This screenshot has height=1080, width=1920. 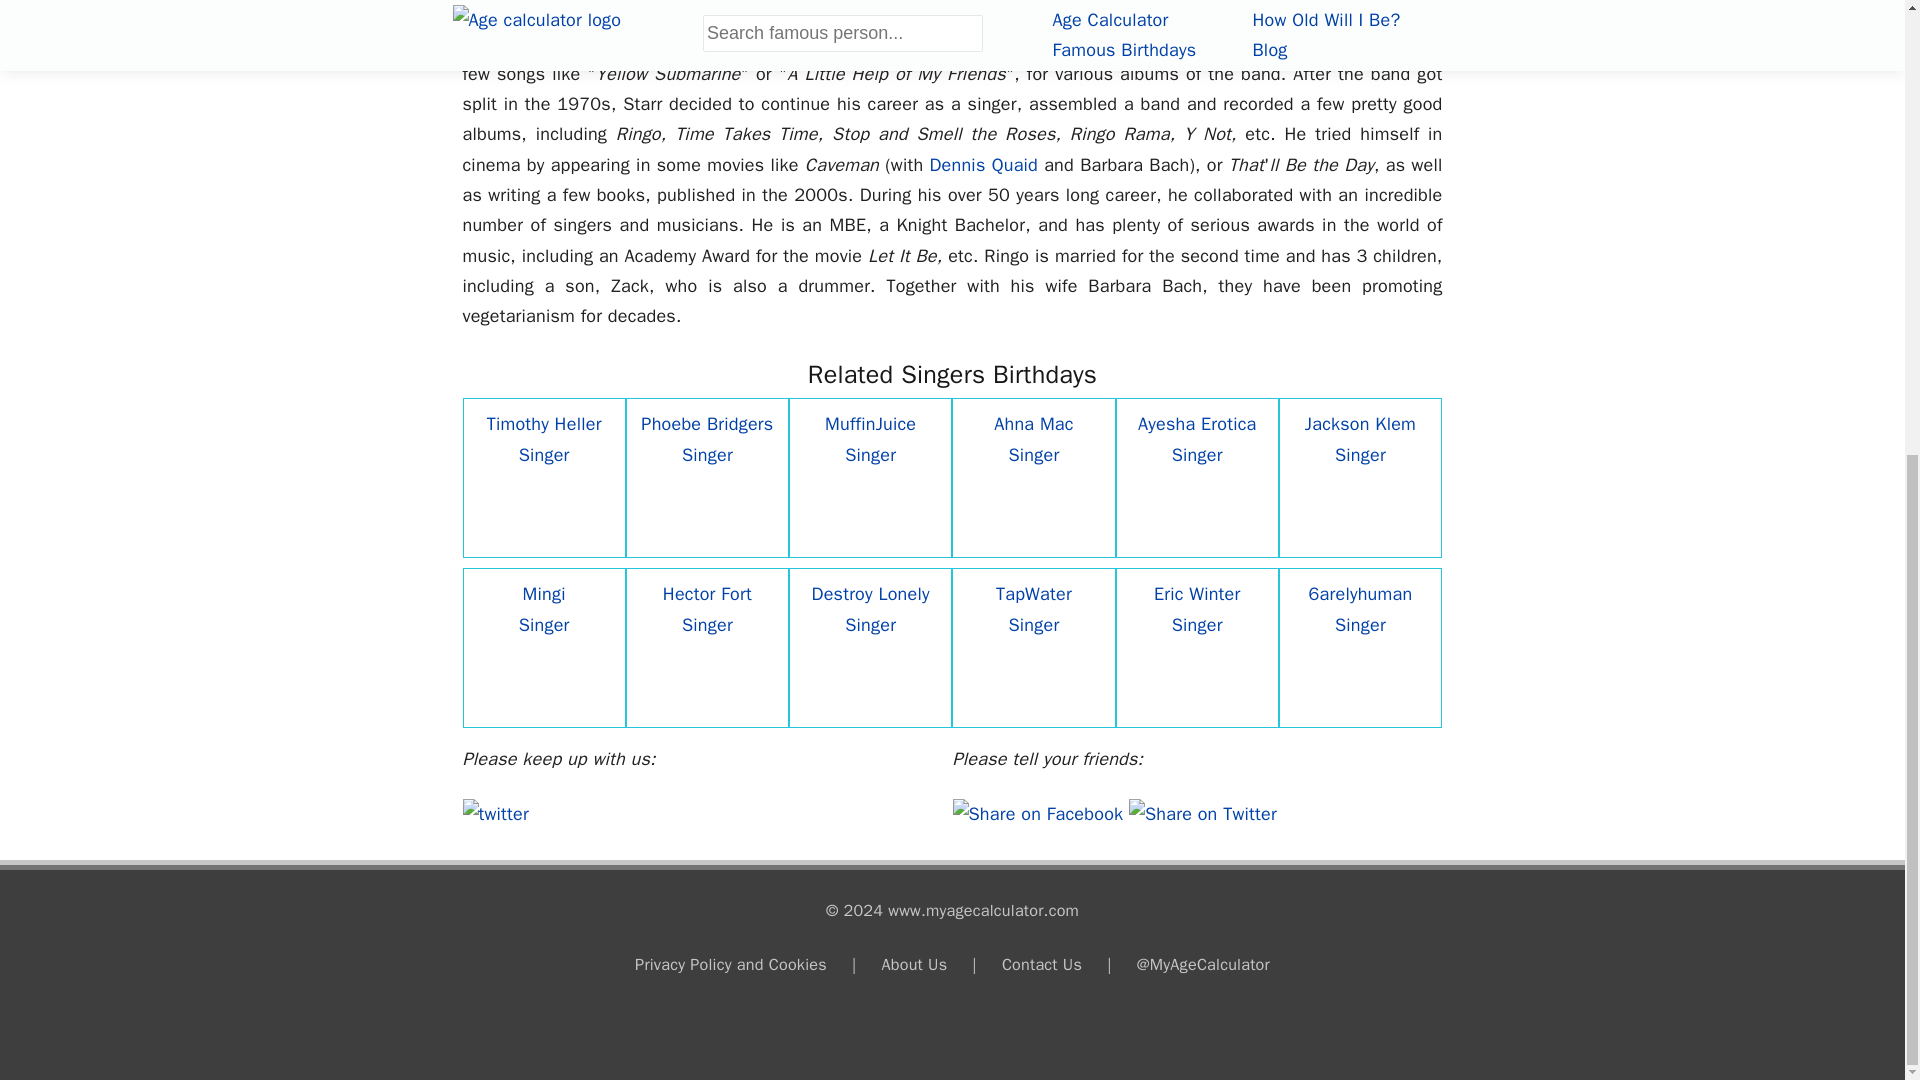 I want to click on My Age Calculator Twitter, so click(x=495, y=814).